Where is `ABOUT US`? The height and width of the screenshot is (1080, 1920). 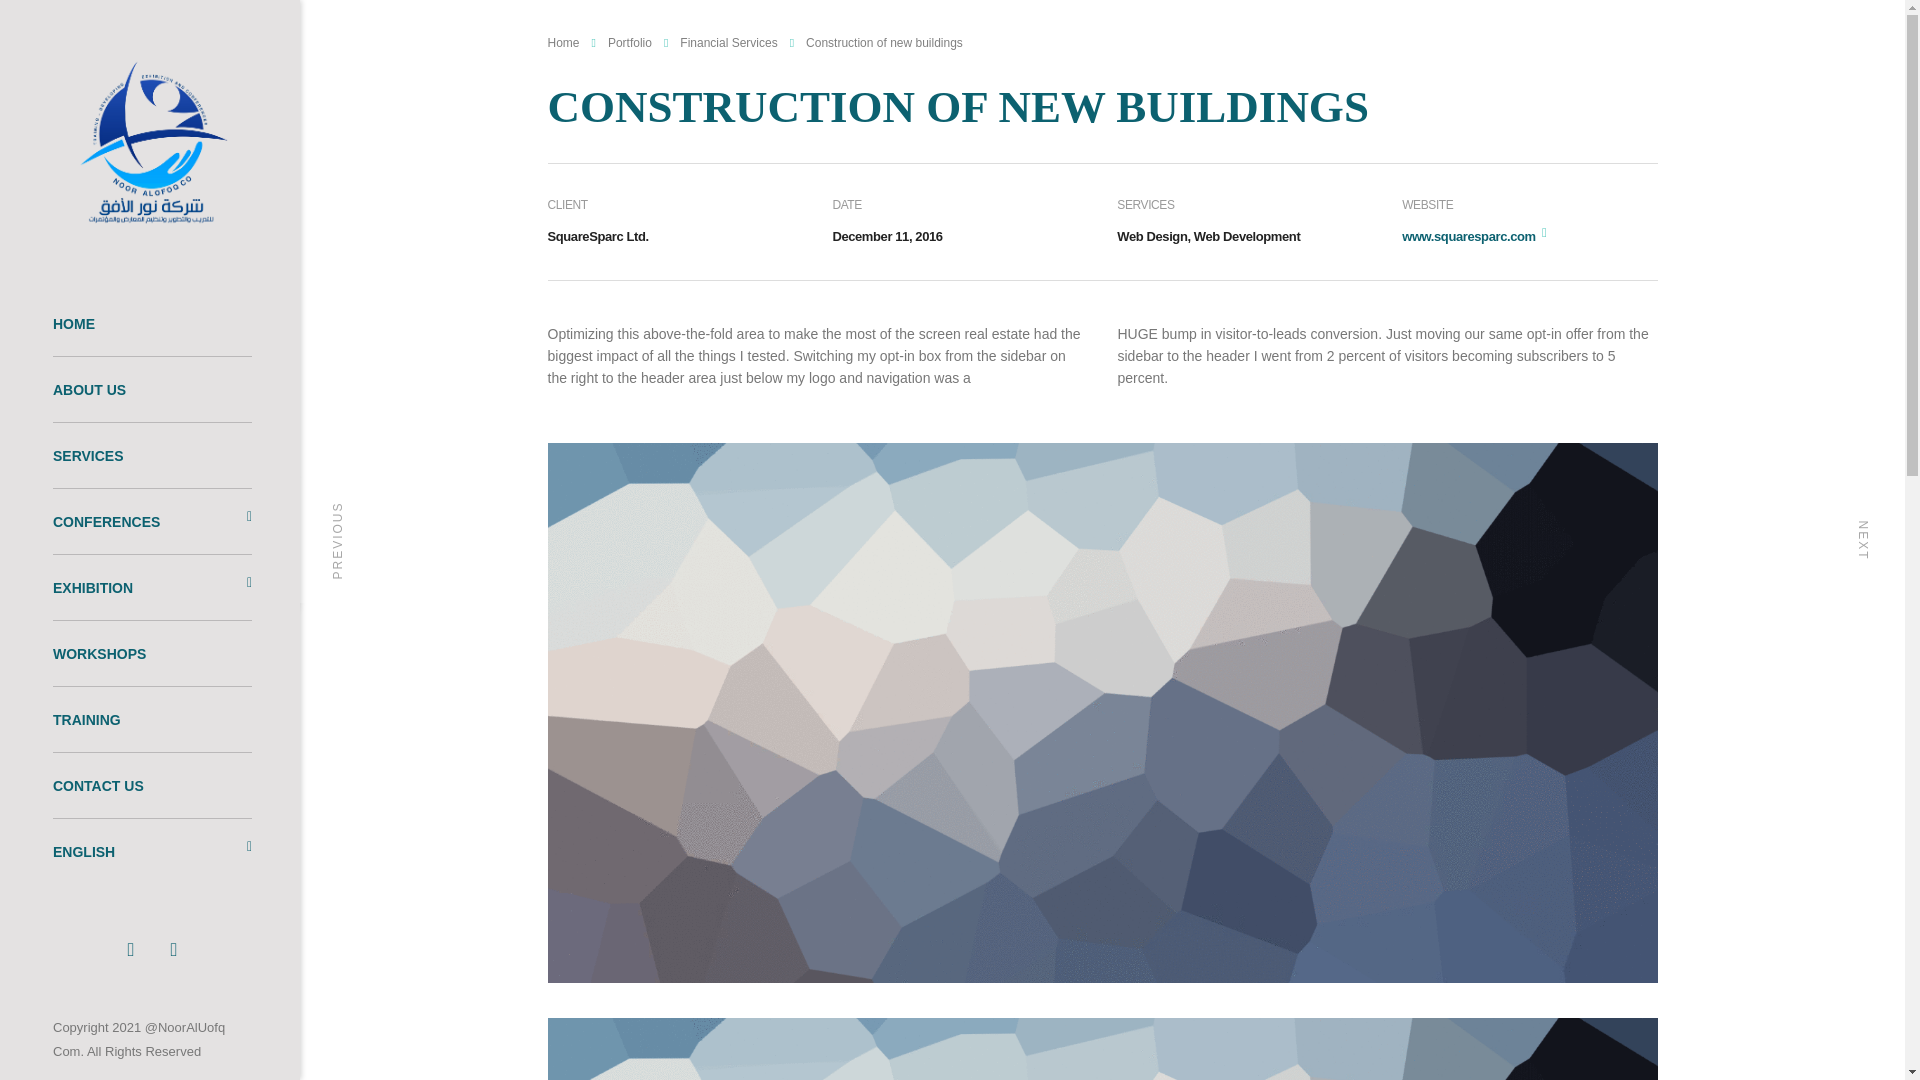 ABOUT US is located at coordinates (152, 389).